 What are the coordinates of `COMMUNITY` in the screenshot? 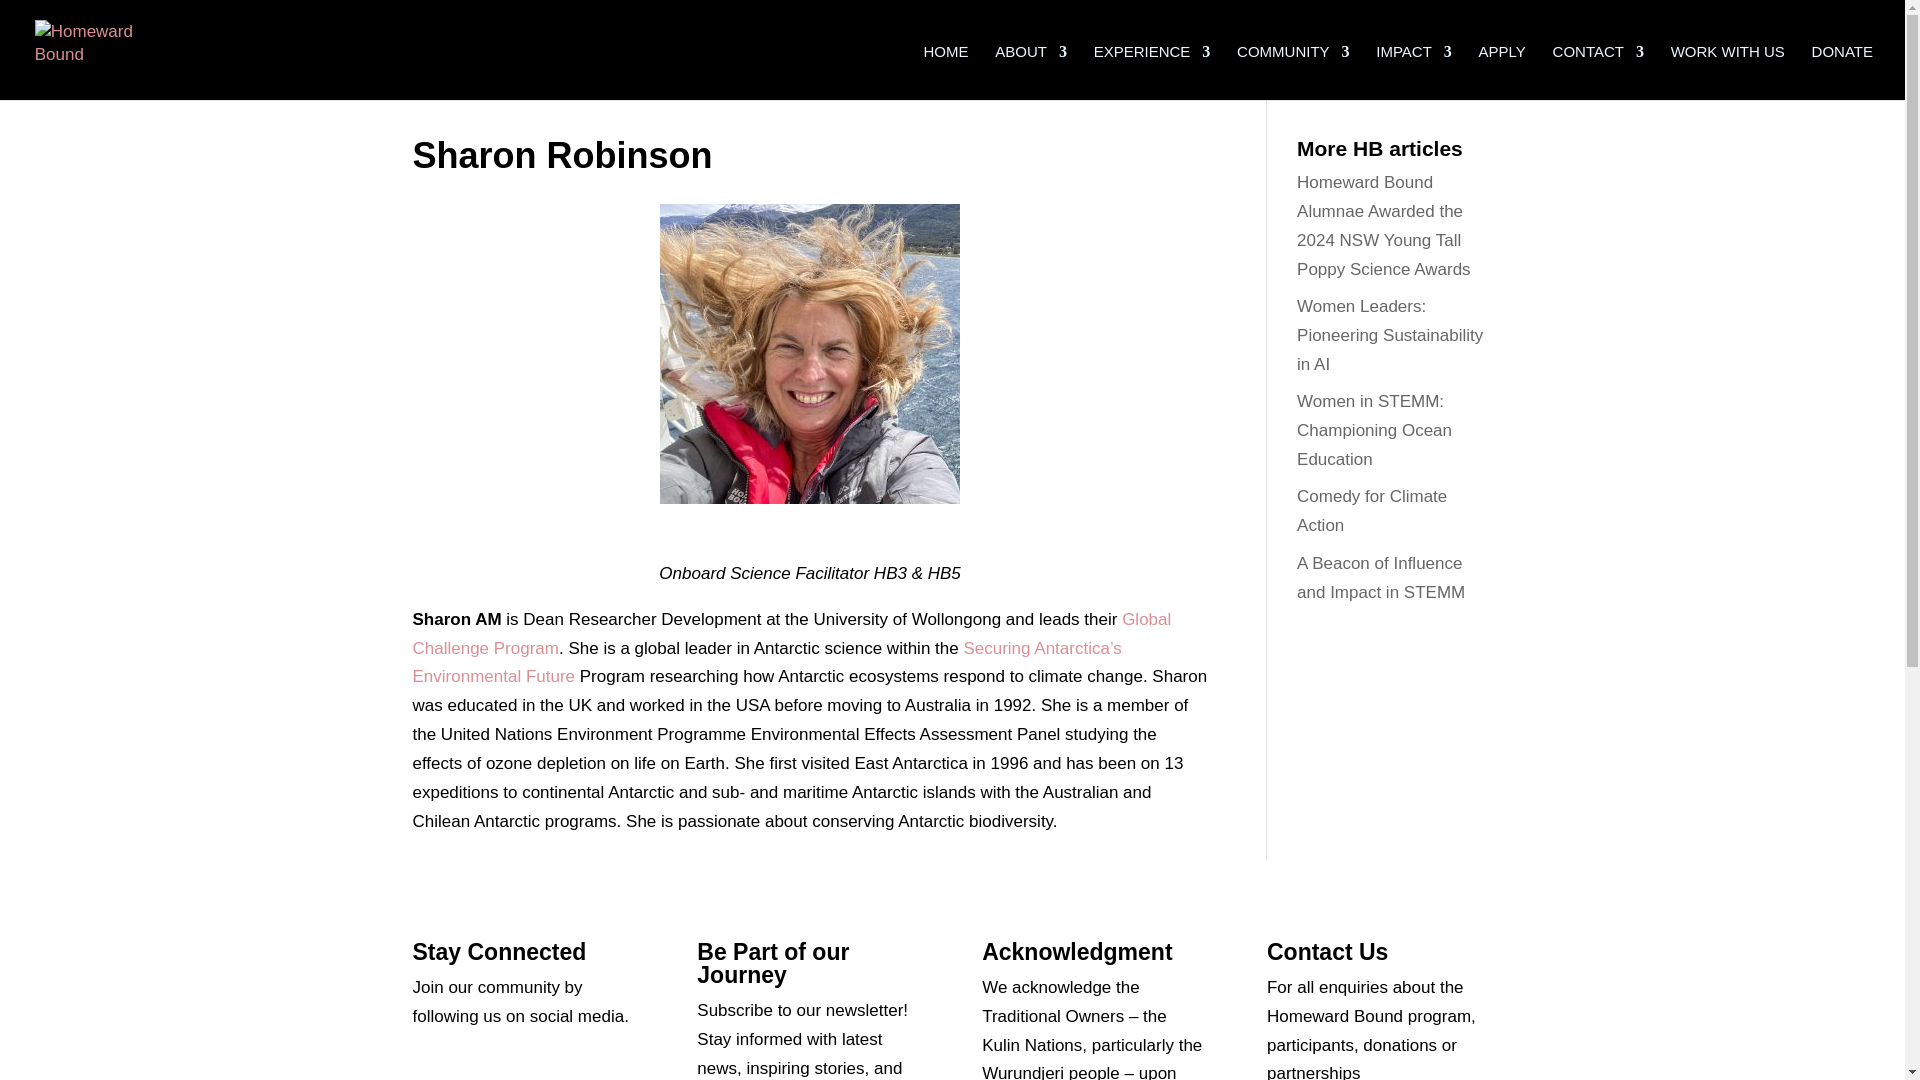 It's located at (1292, 66).